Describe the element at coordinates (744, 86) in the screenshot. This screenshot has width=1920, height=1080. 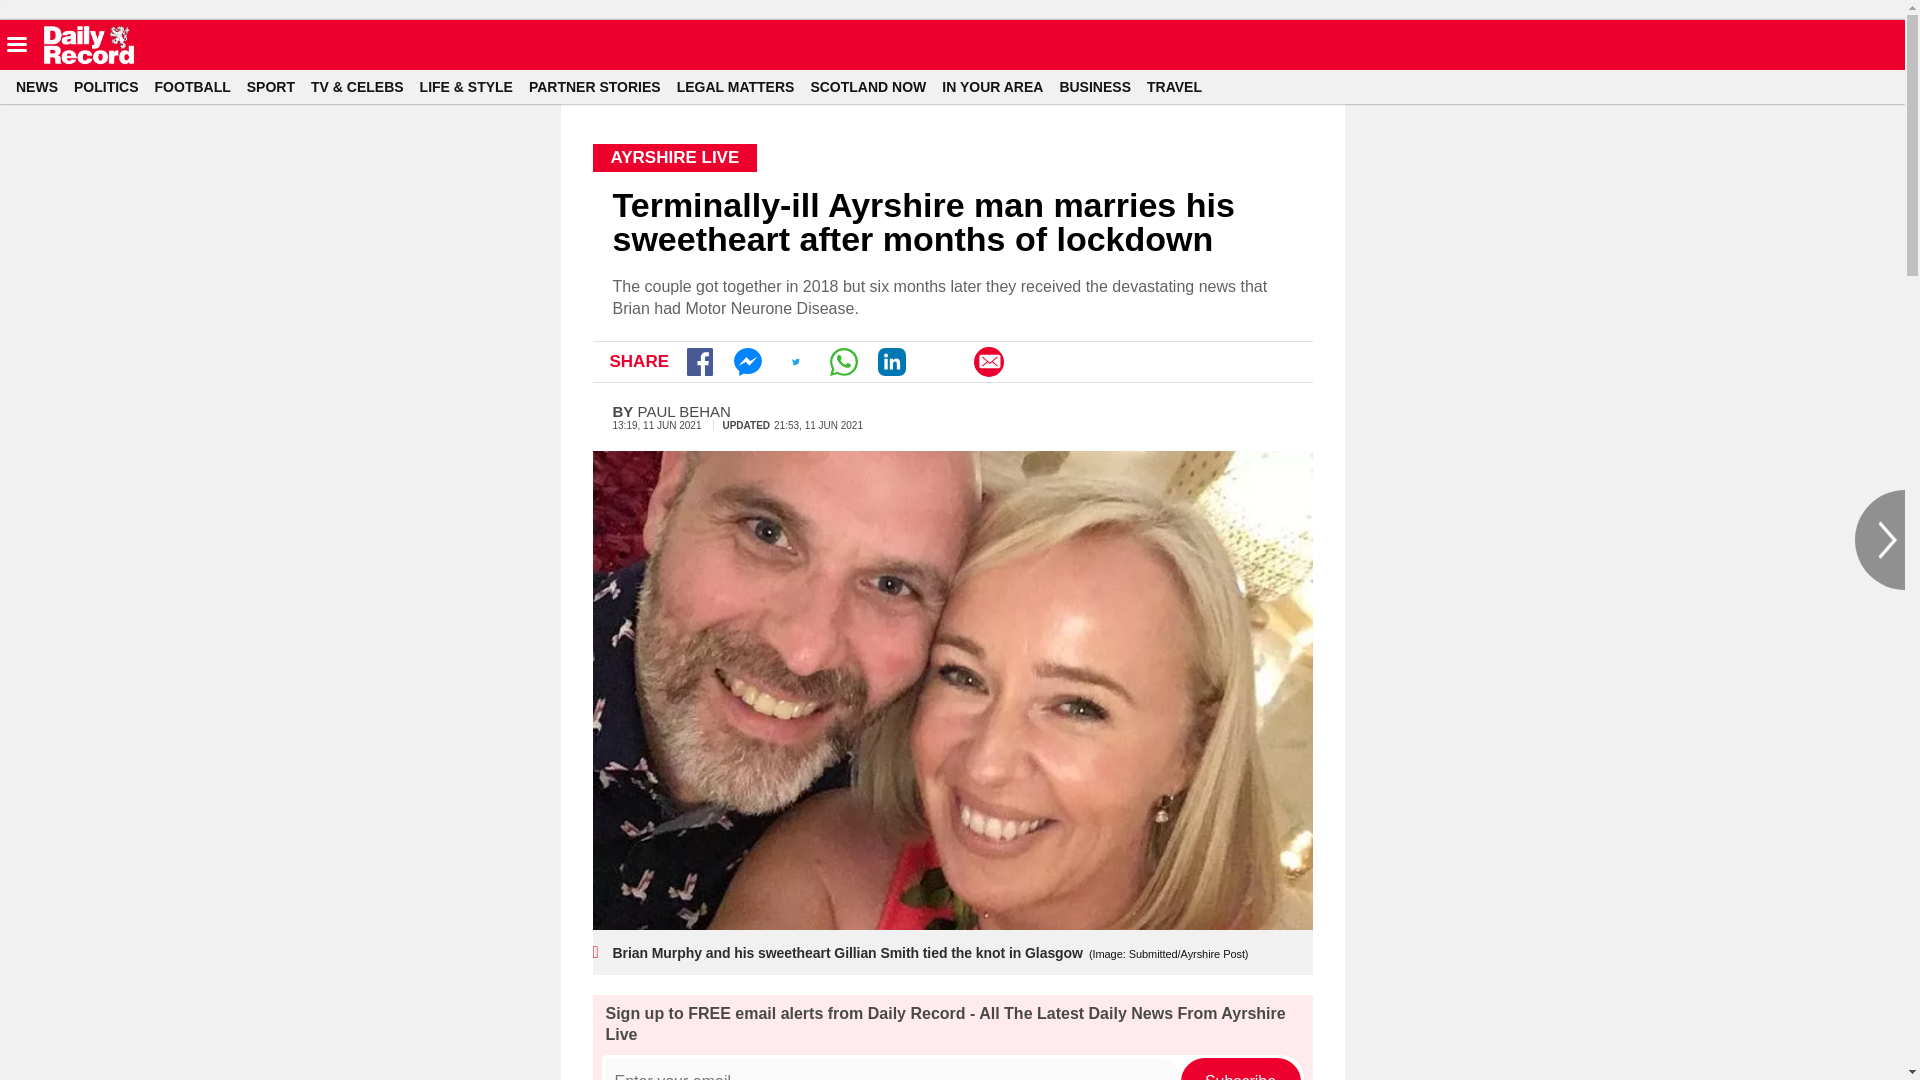
I see `LEGAL MATTERS` at that location.